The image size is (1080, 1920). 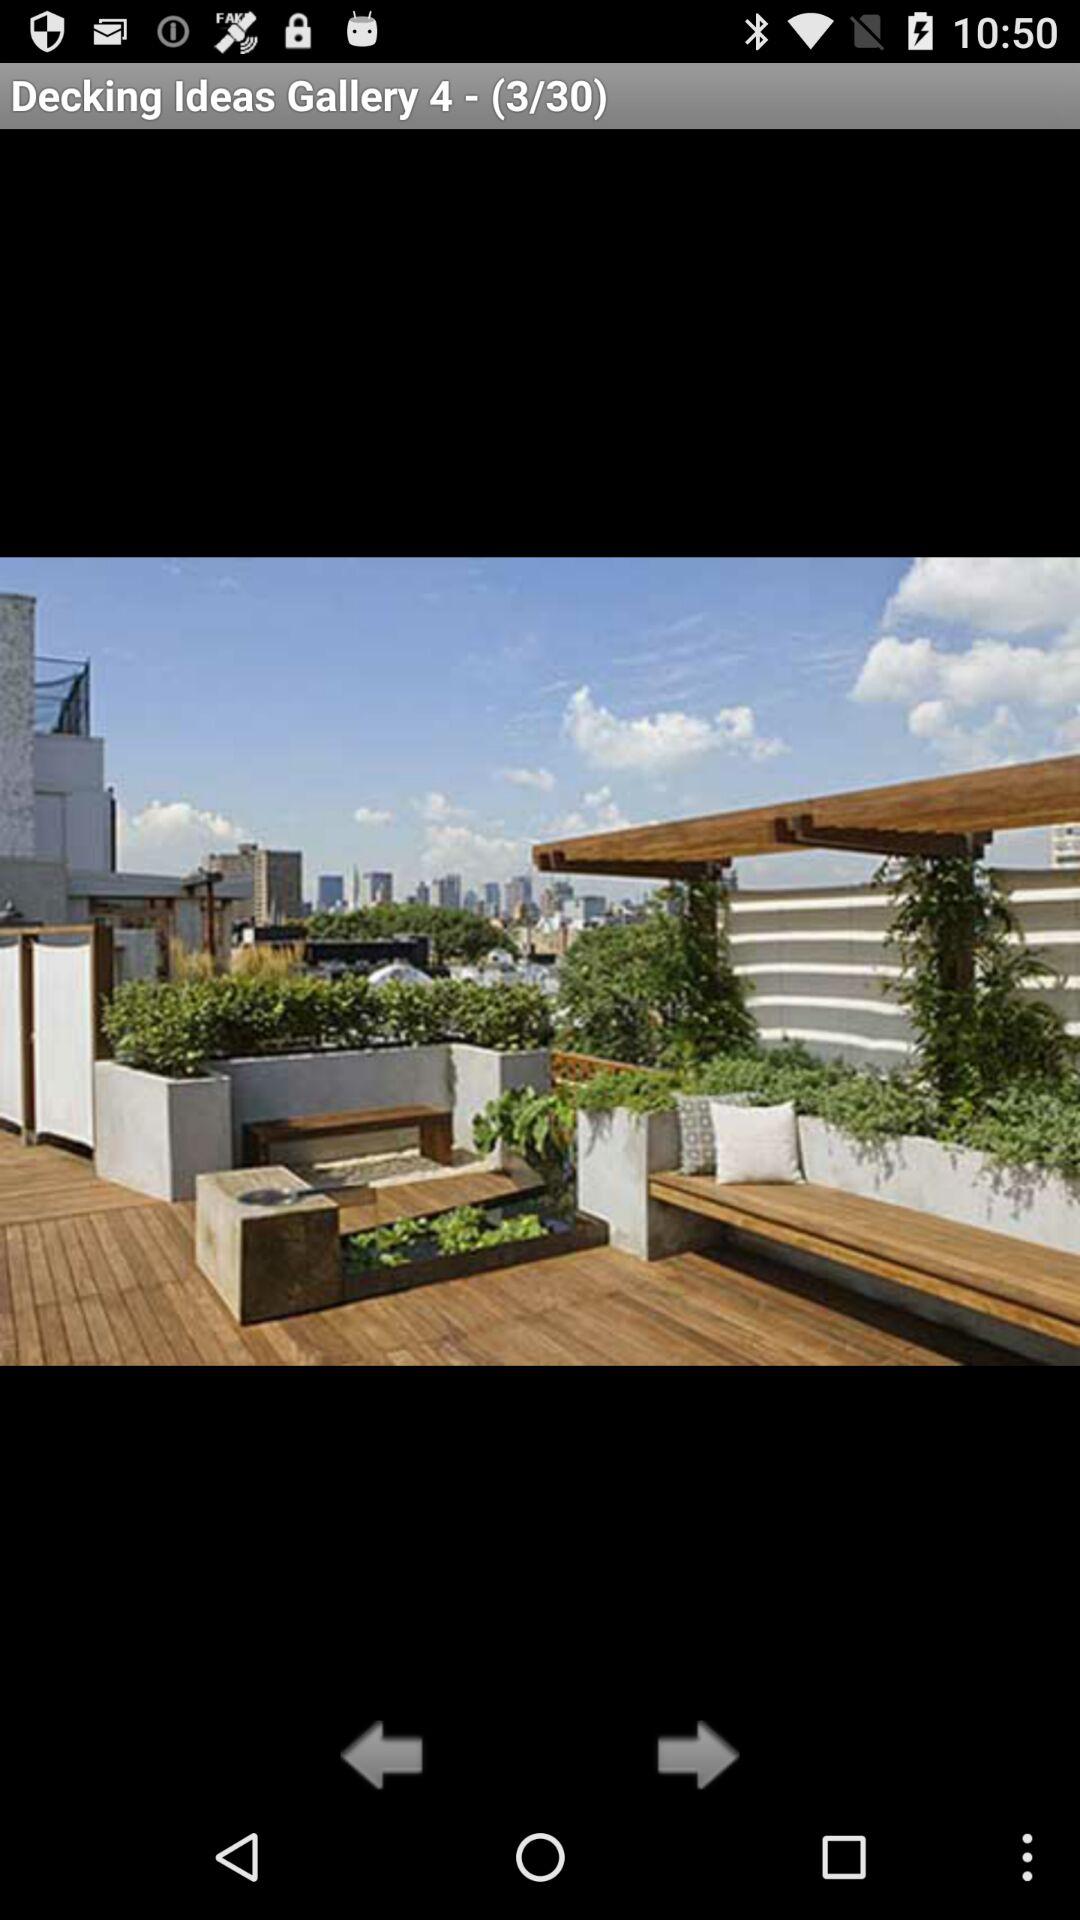 I want to click on previous photo, so click(x=388, y=1757).